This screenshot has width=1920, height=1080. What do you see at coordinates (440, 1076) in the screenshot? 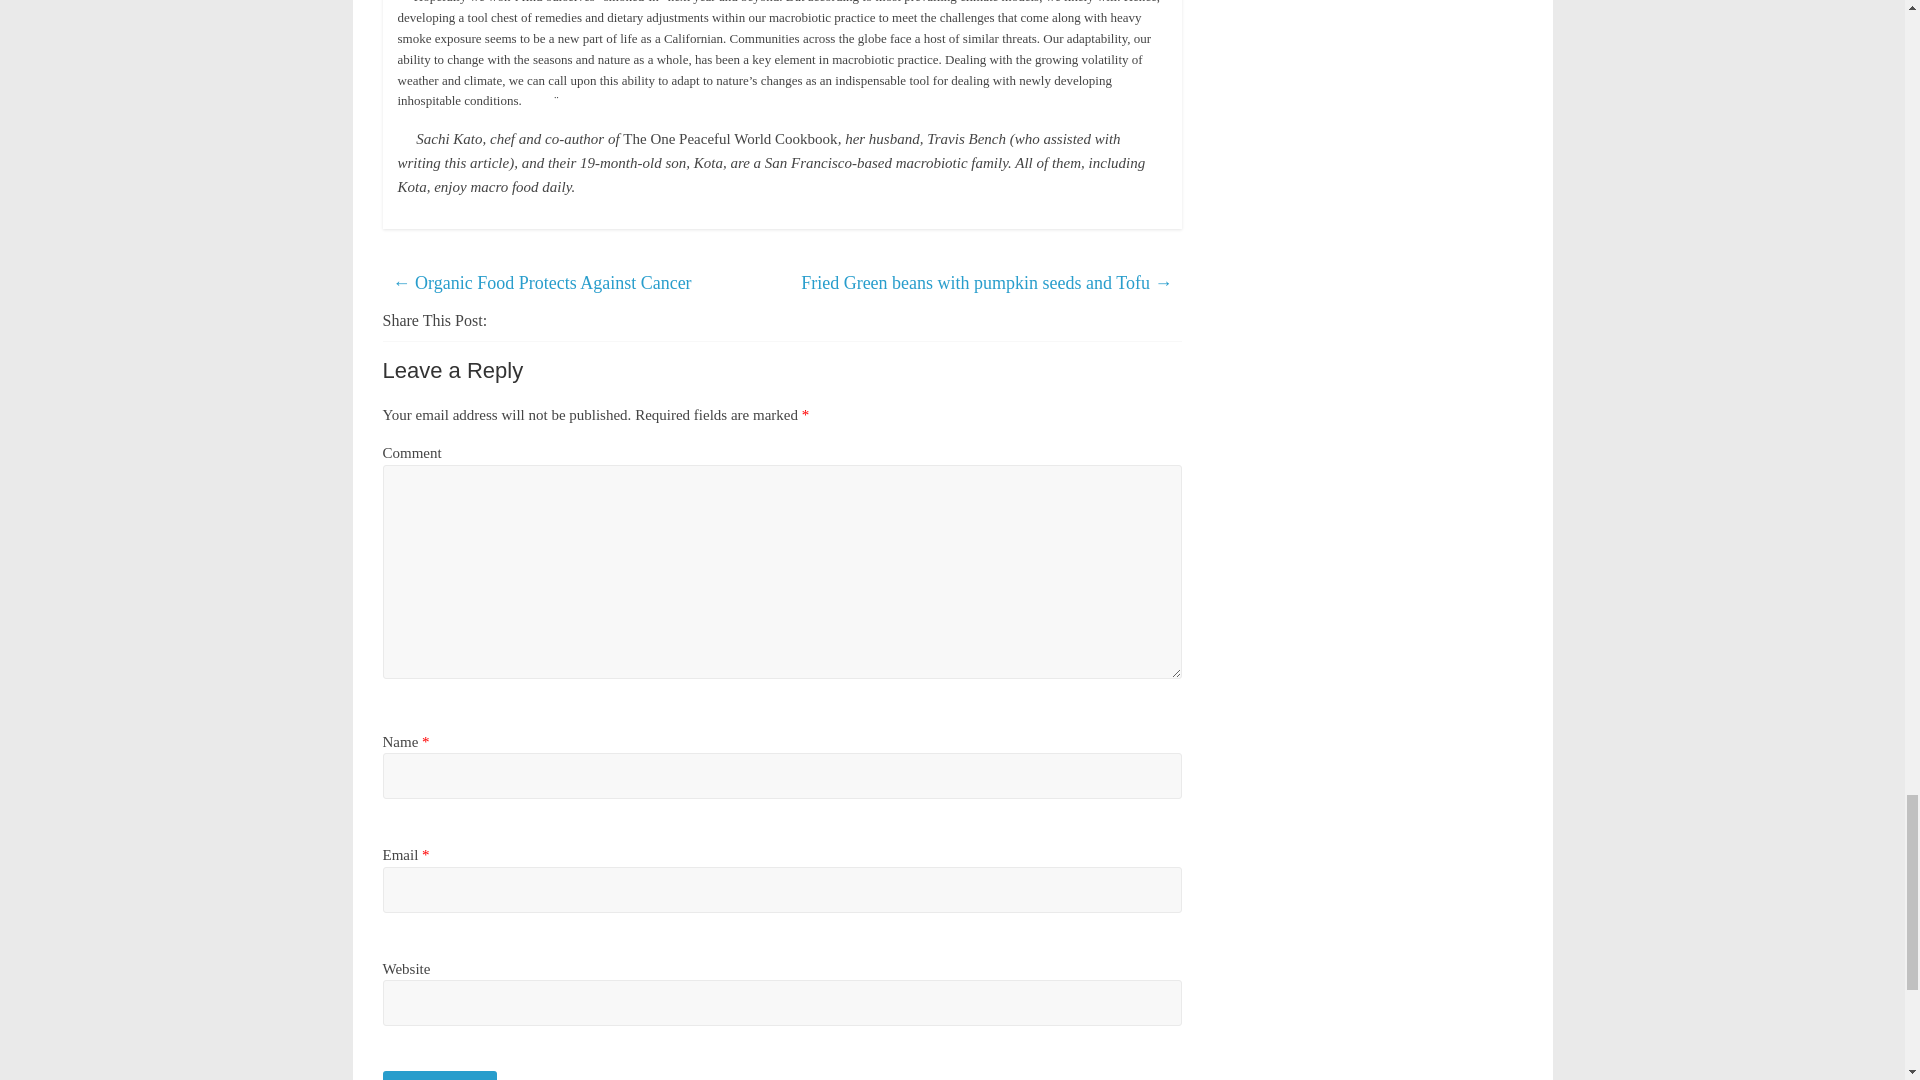
I see `Post Comment` at bounding box center [440, 1076].